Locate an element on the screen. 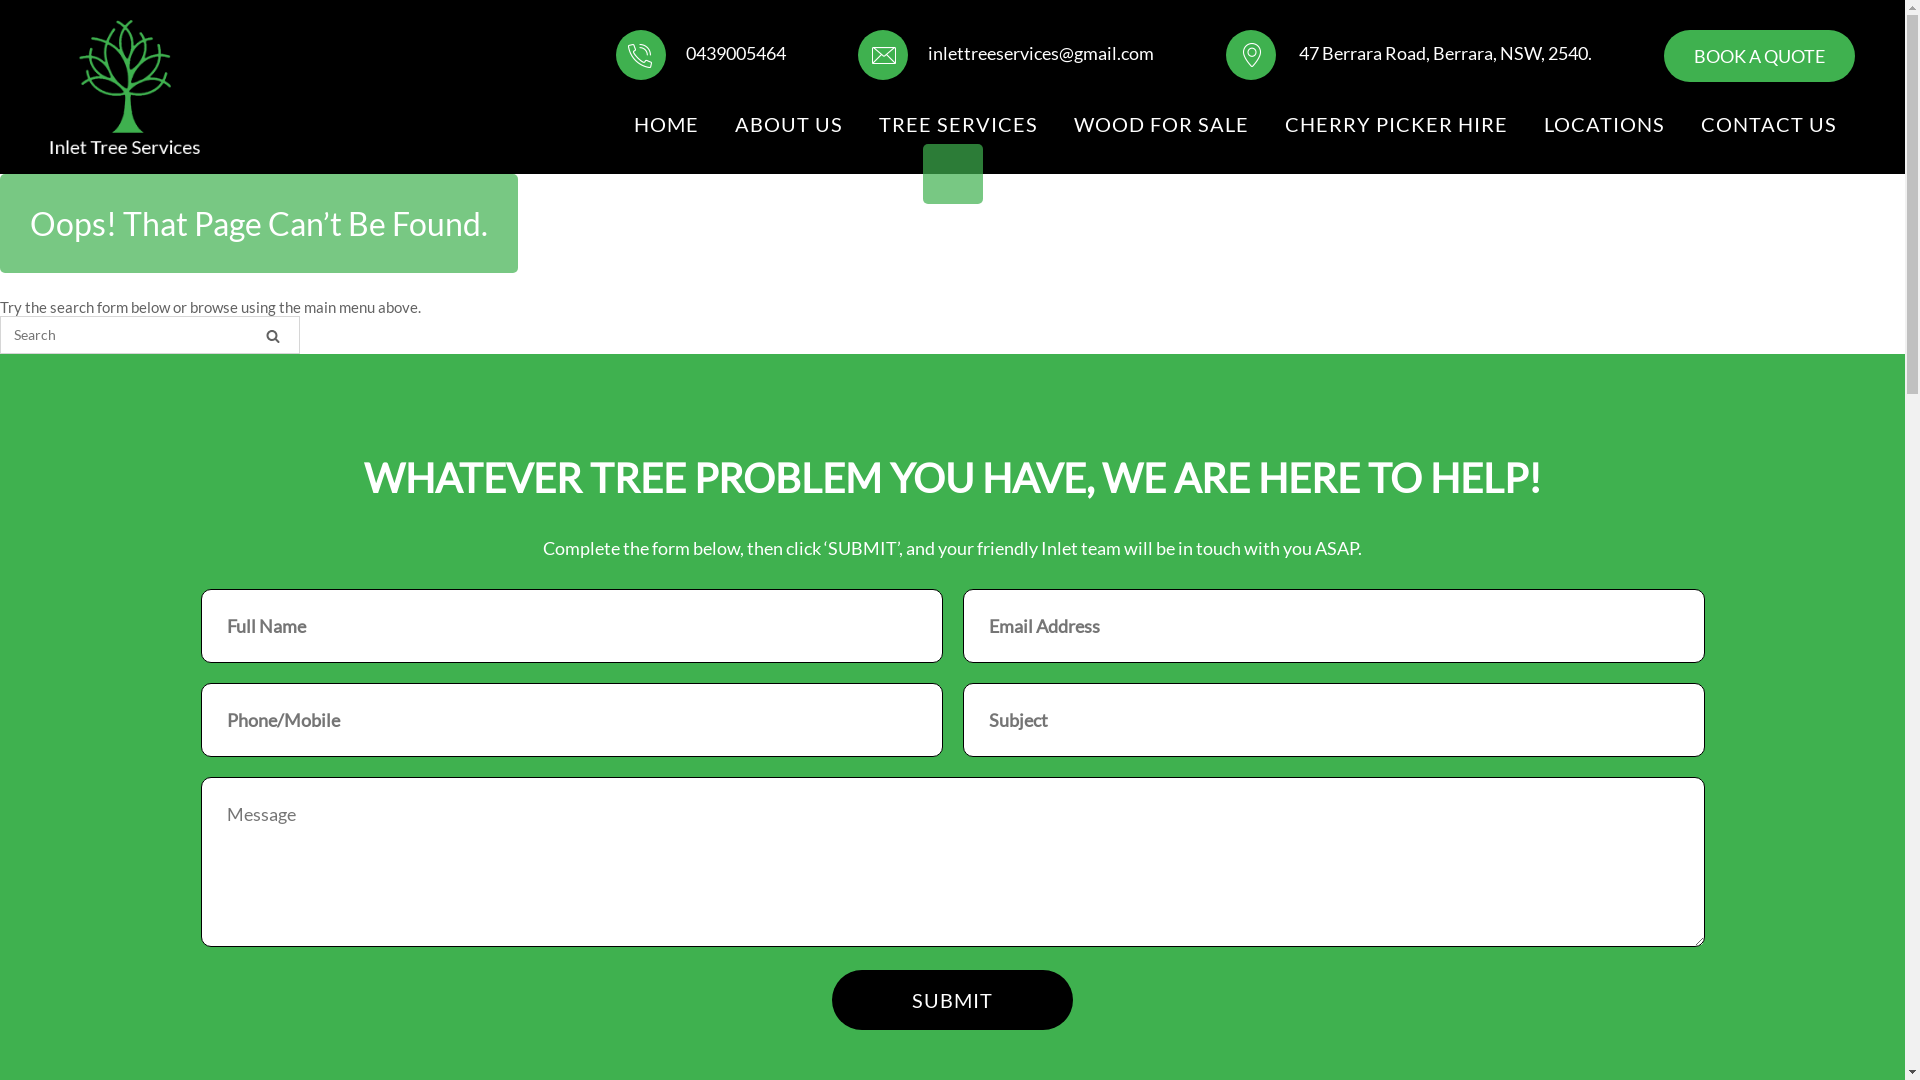 This screenshot has height=1080, width=1920. inlettreeservices@gmail.com is located at coordinates (1006, 53).